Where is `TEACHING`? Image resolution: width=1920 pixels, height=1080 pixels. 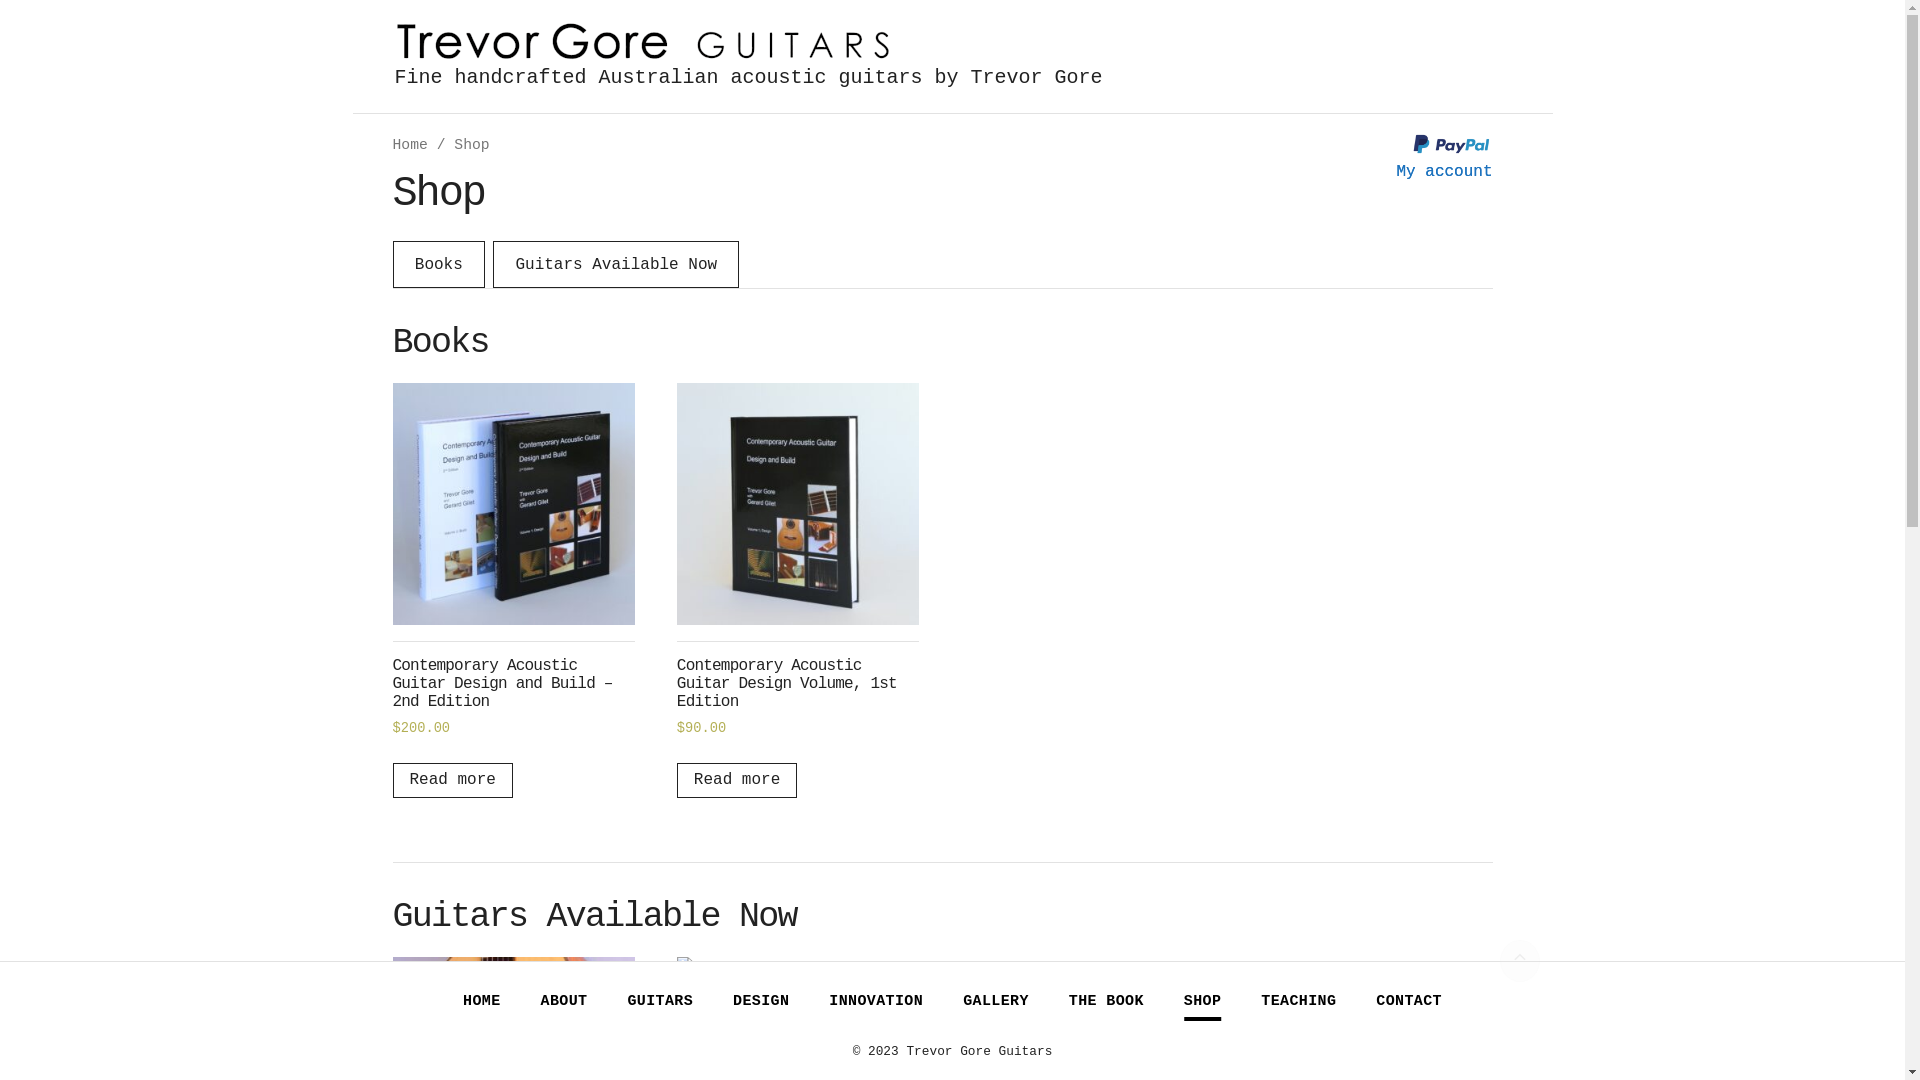
TEACHING is located at coordinates (1298, 1002).